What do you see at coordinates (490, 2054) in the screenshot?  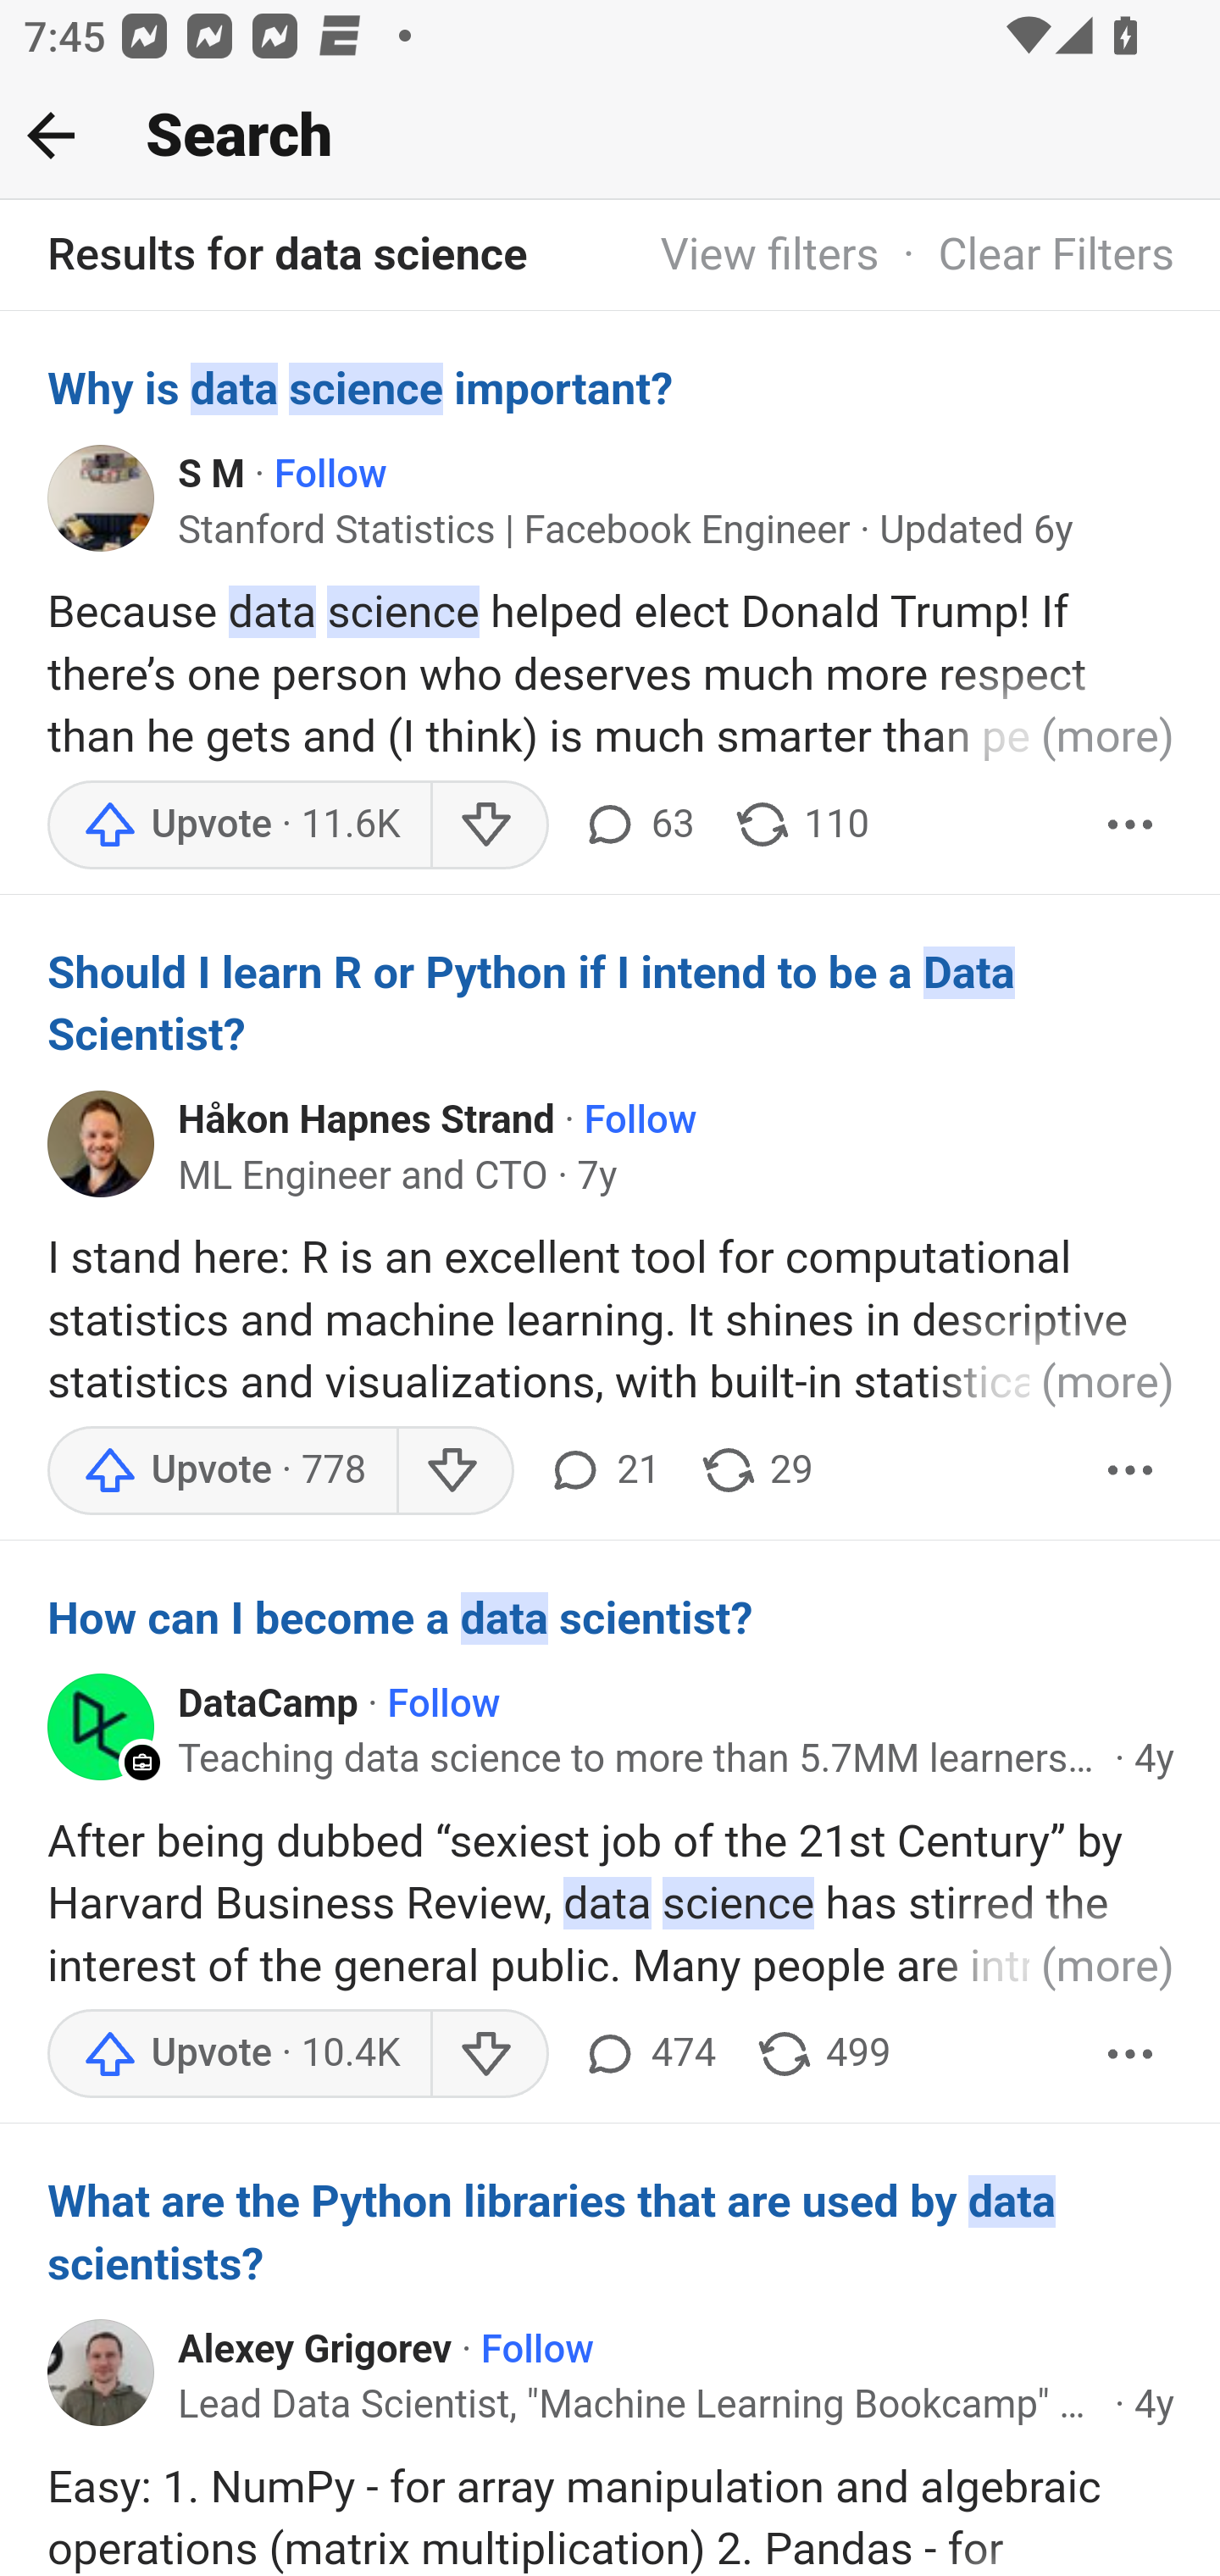 I see `Downvote` at bounding box center [490, 2054].